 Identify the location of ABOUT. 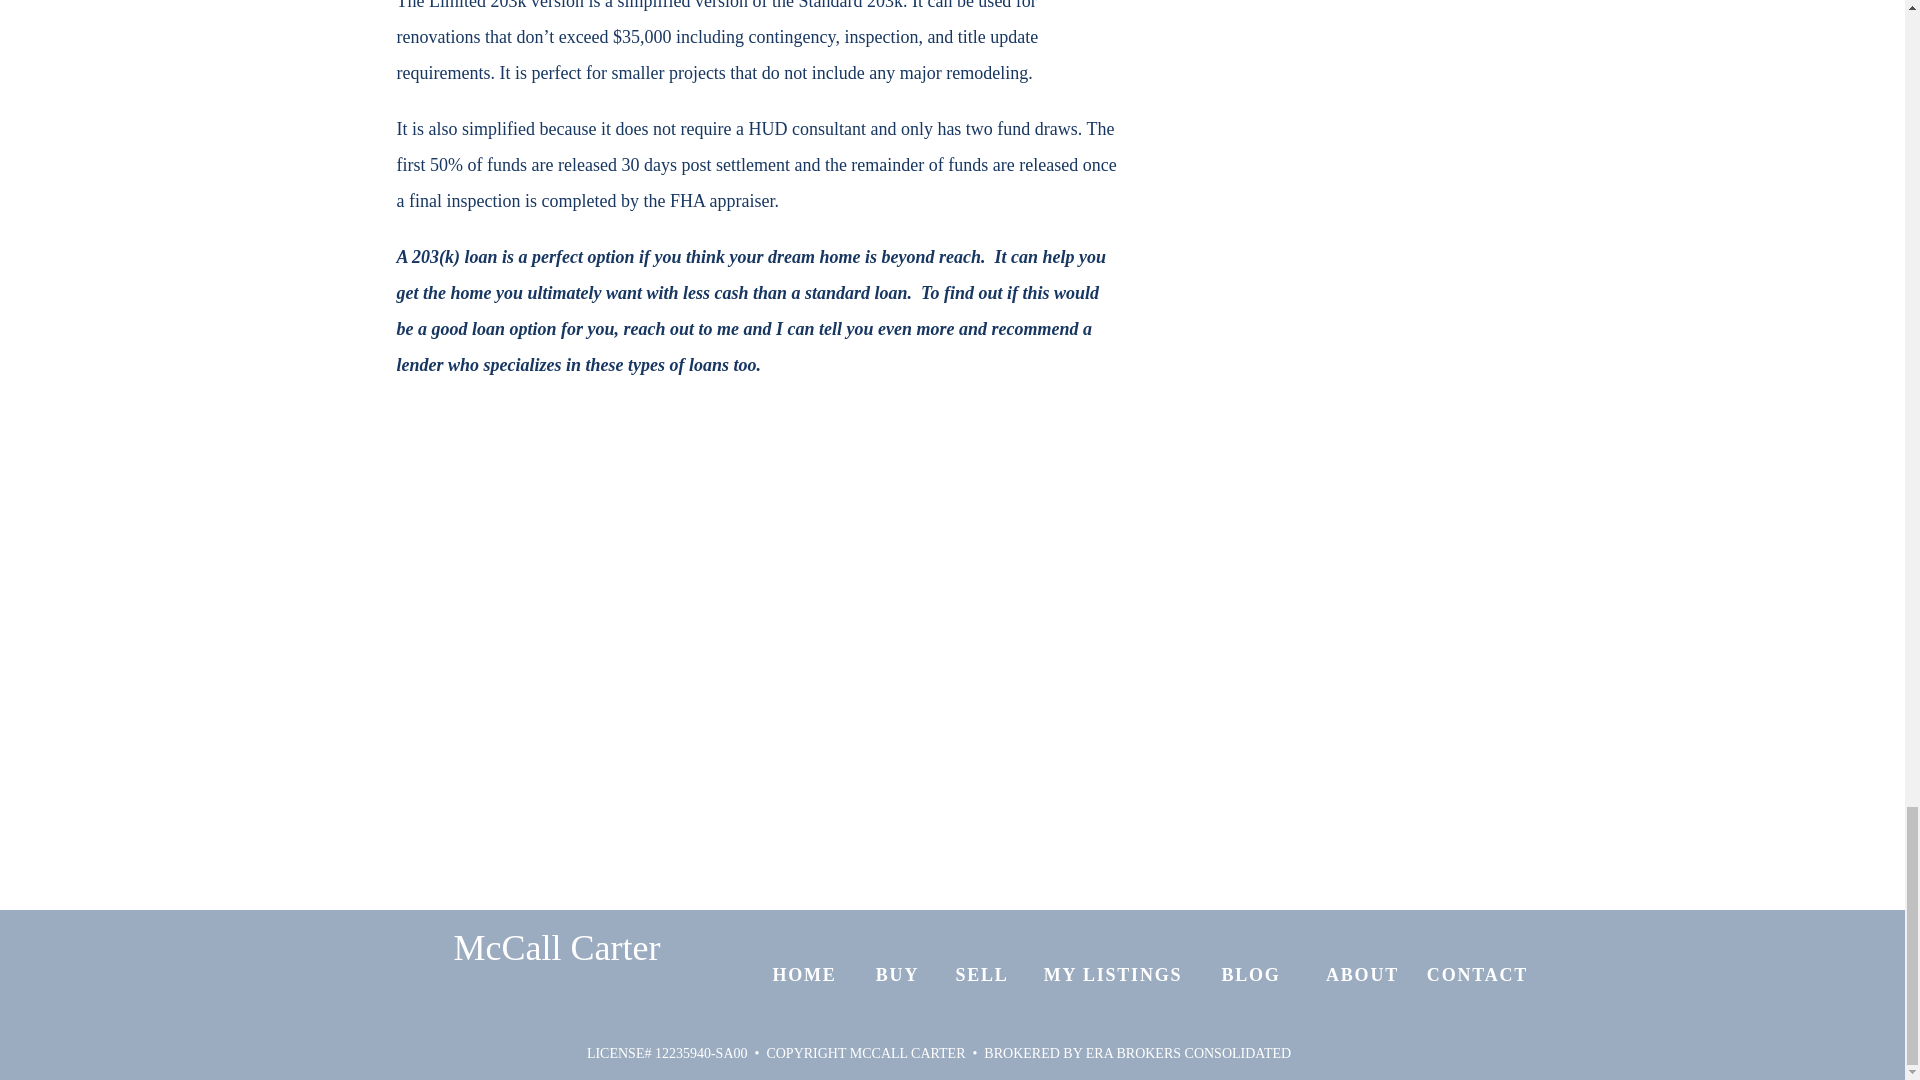
(1362, 972).